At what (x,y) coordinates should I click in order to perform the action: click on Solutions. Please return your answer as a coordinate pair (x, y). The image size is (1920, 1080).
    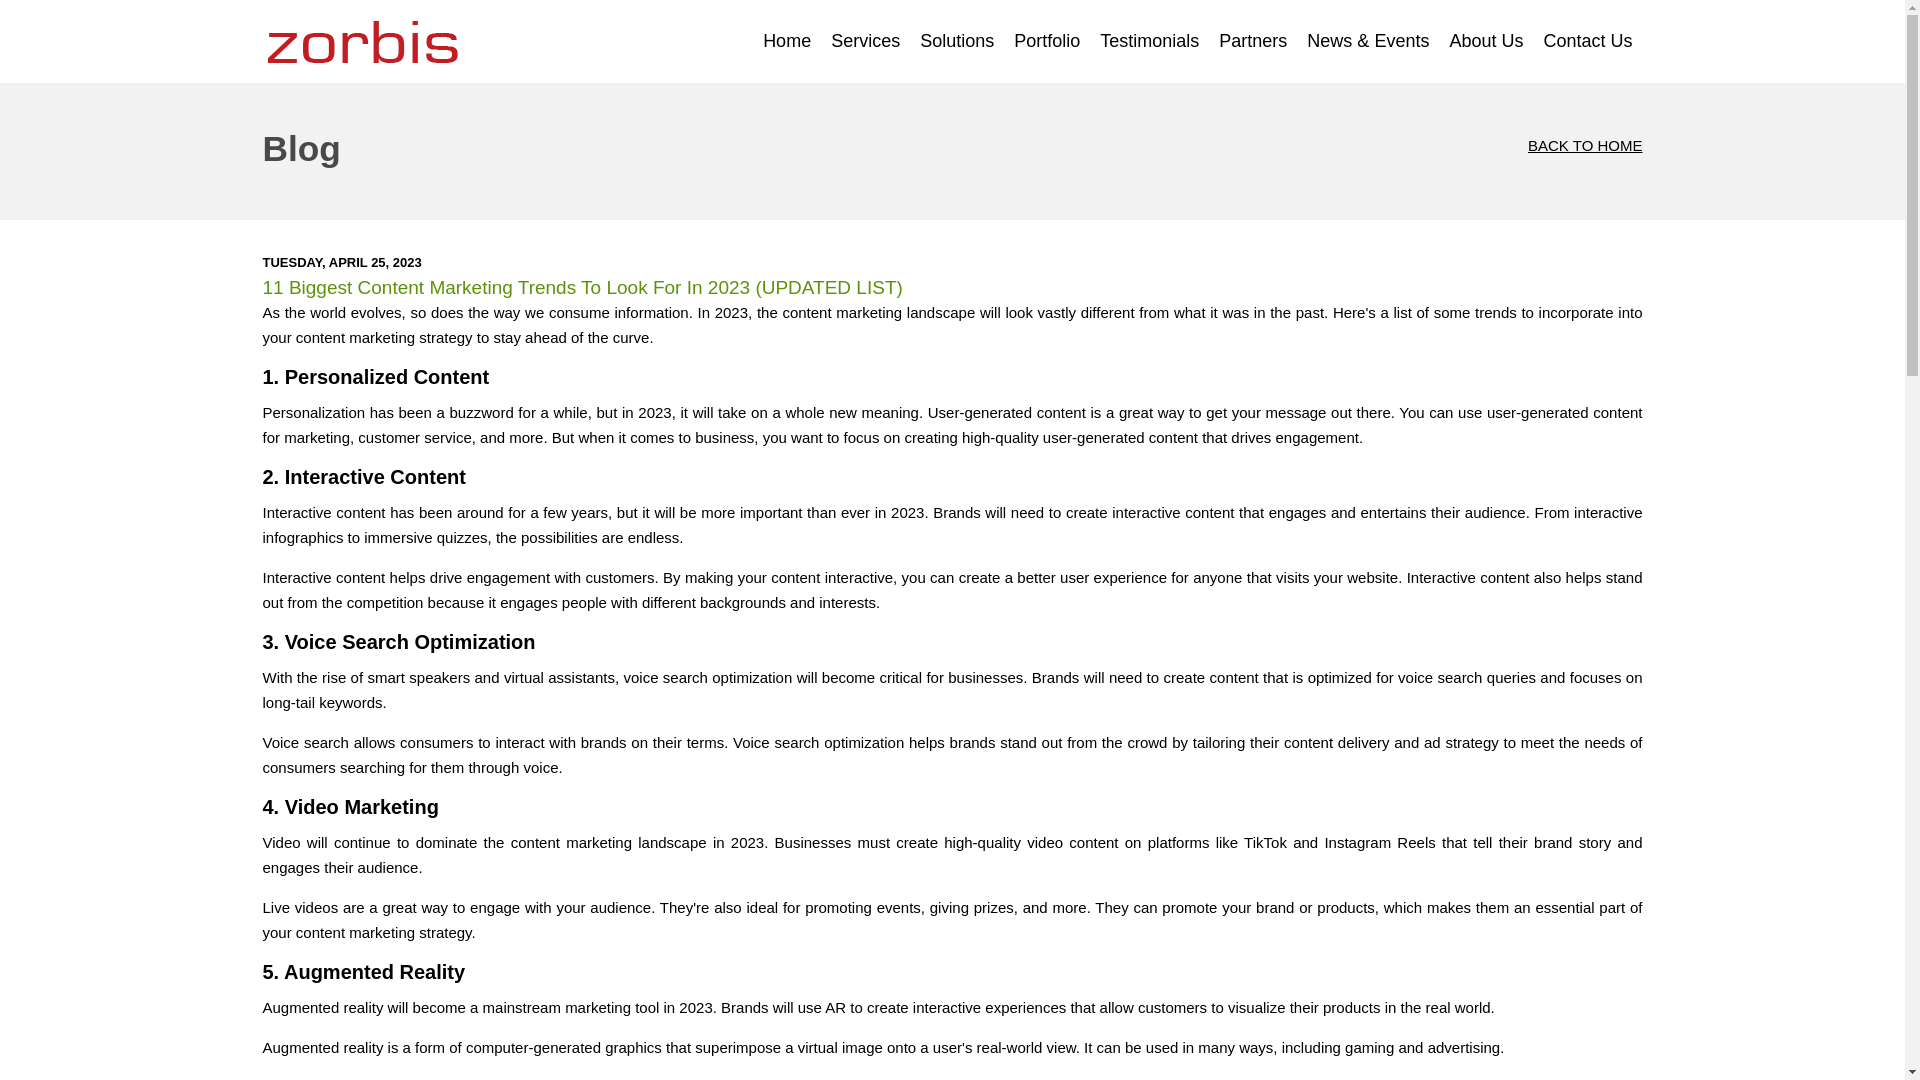
    Looking at the image, I should click on (957, 42).